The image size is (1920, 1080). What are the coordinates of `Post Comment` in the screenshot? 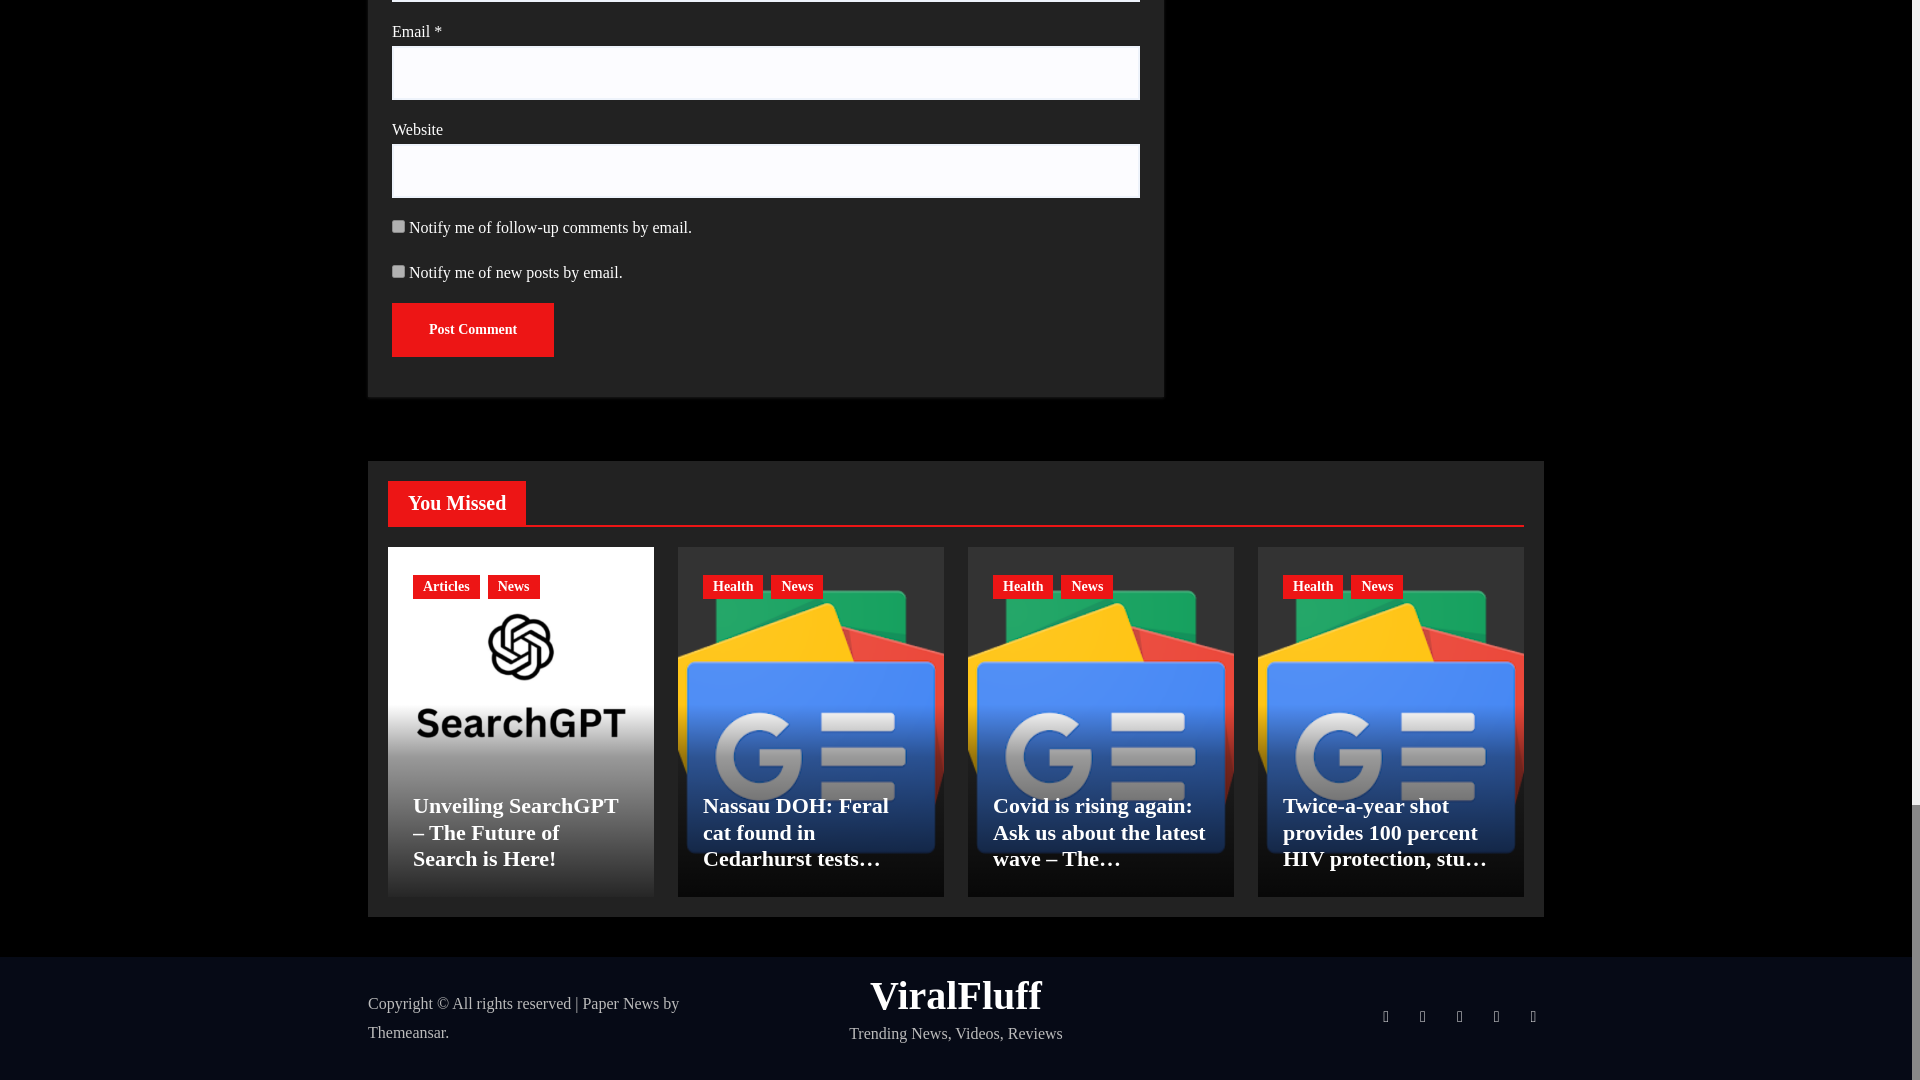 It's located at (472, 330).